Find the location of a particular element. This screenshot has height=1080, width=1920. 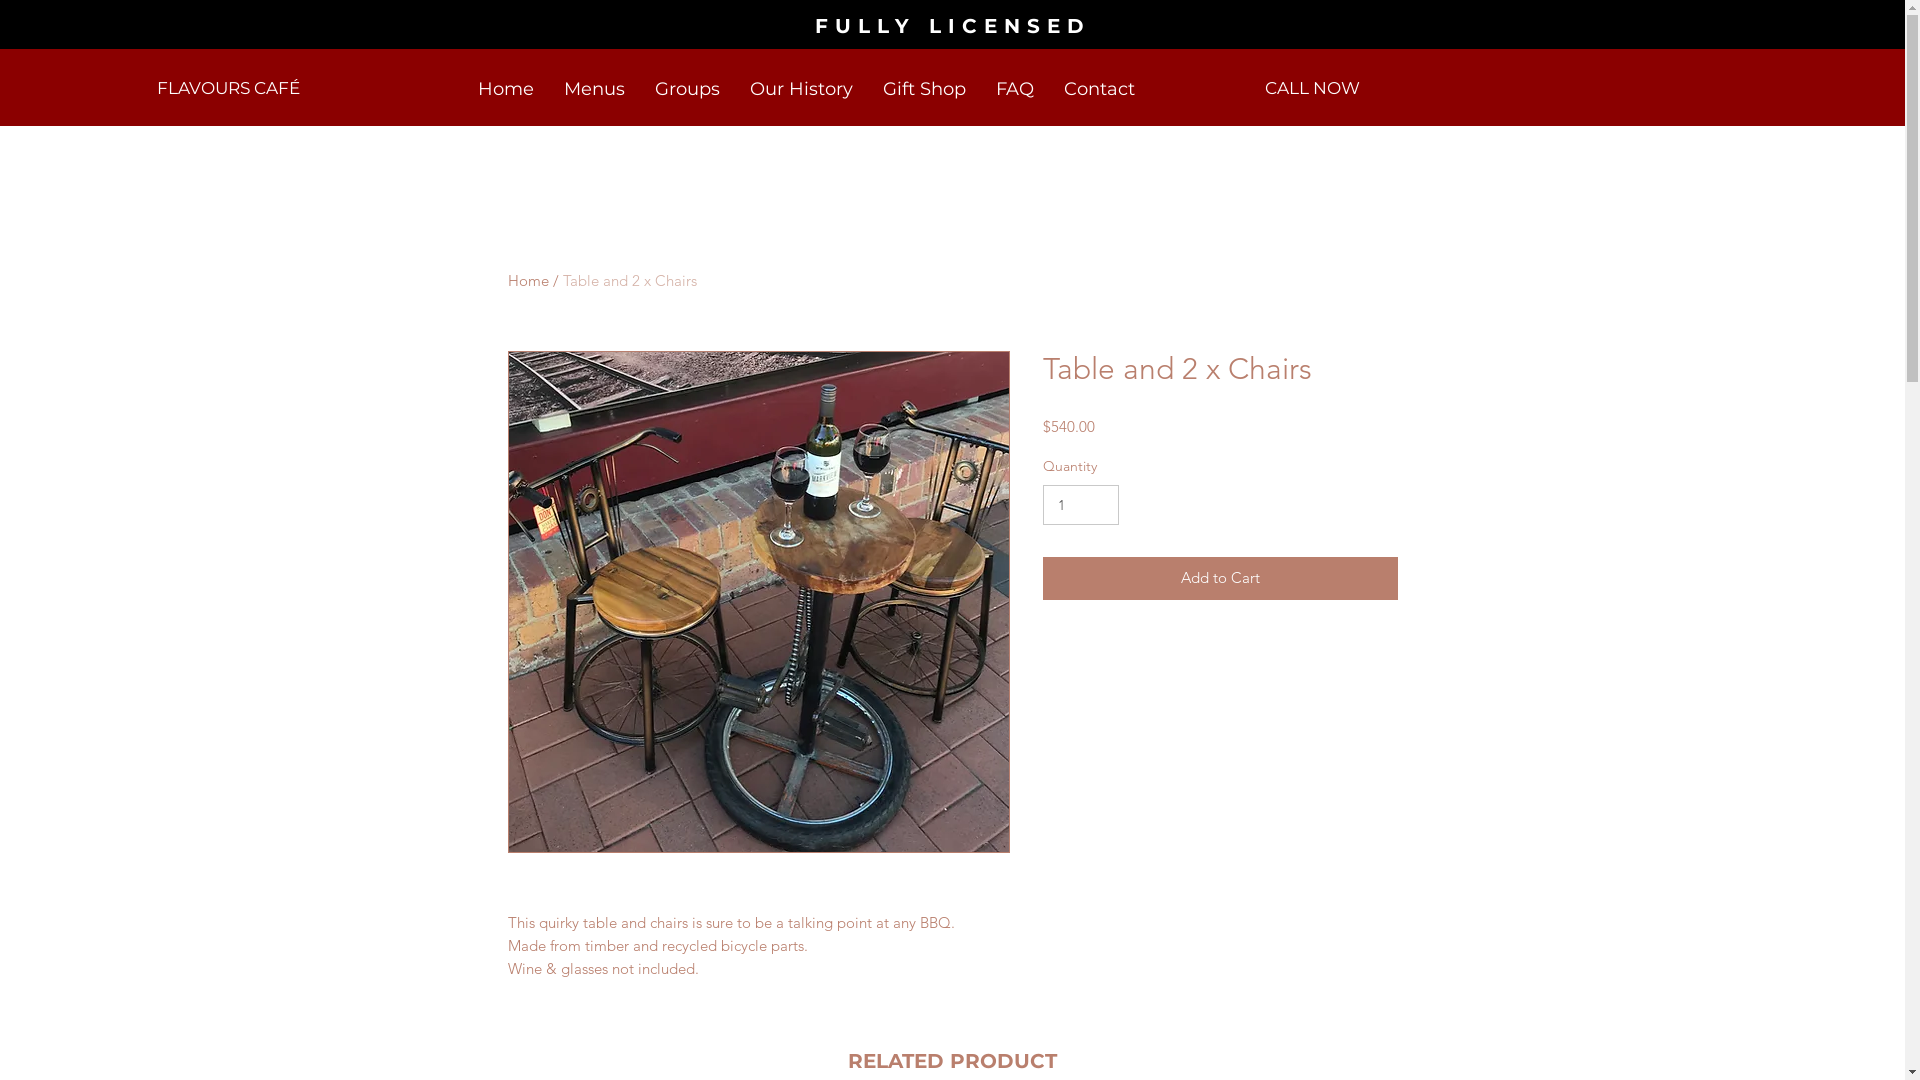

Menus is located at coordinates (594, 90).